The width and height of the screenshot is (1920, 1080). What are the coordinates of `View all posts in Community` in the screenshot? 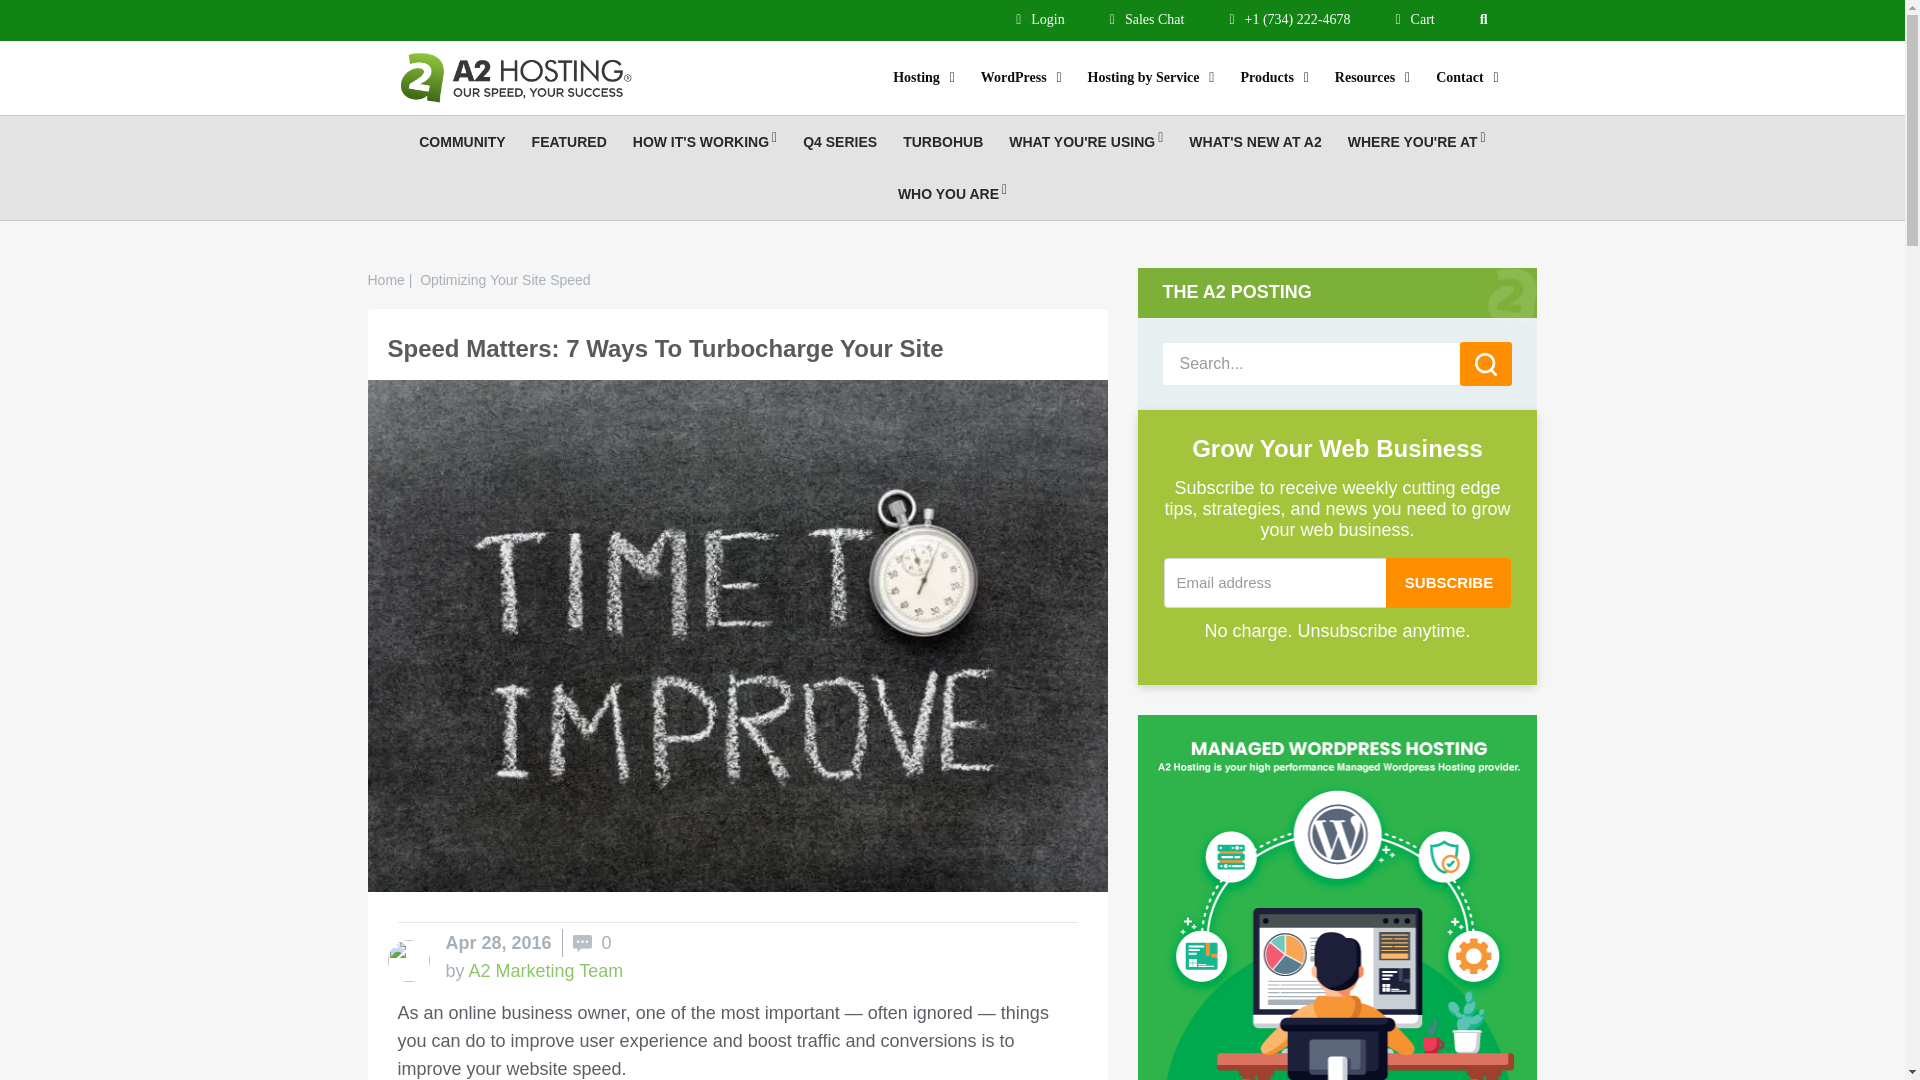 It's located at (462, 142).